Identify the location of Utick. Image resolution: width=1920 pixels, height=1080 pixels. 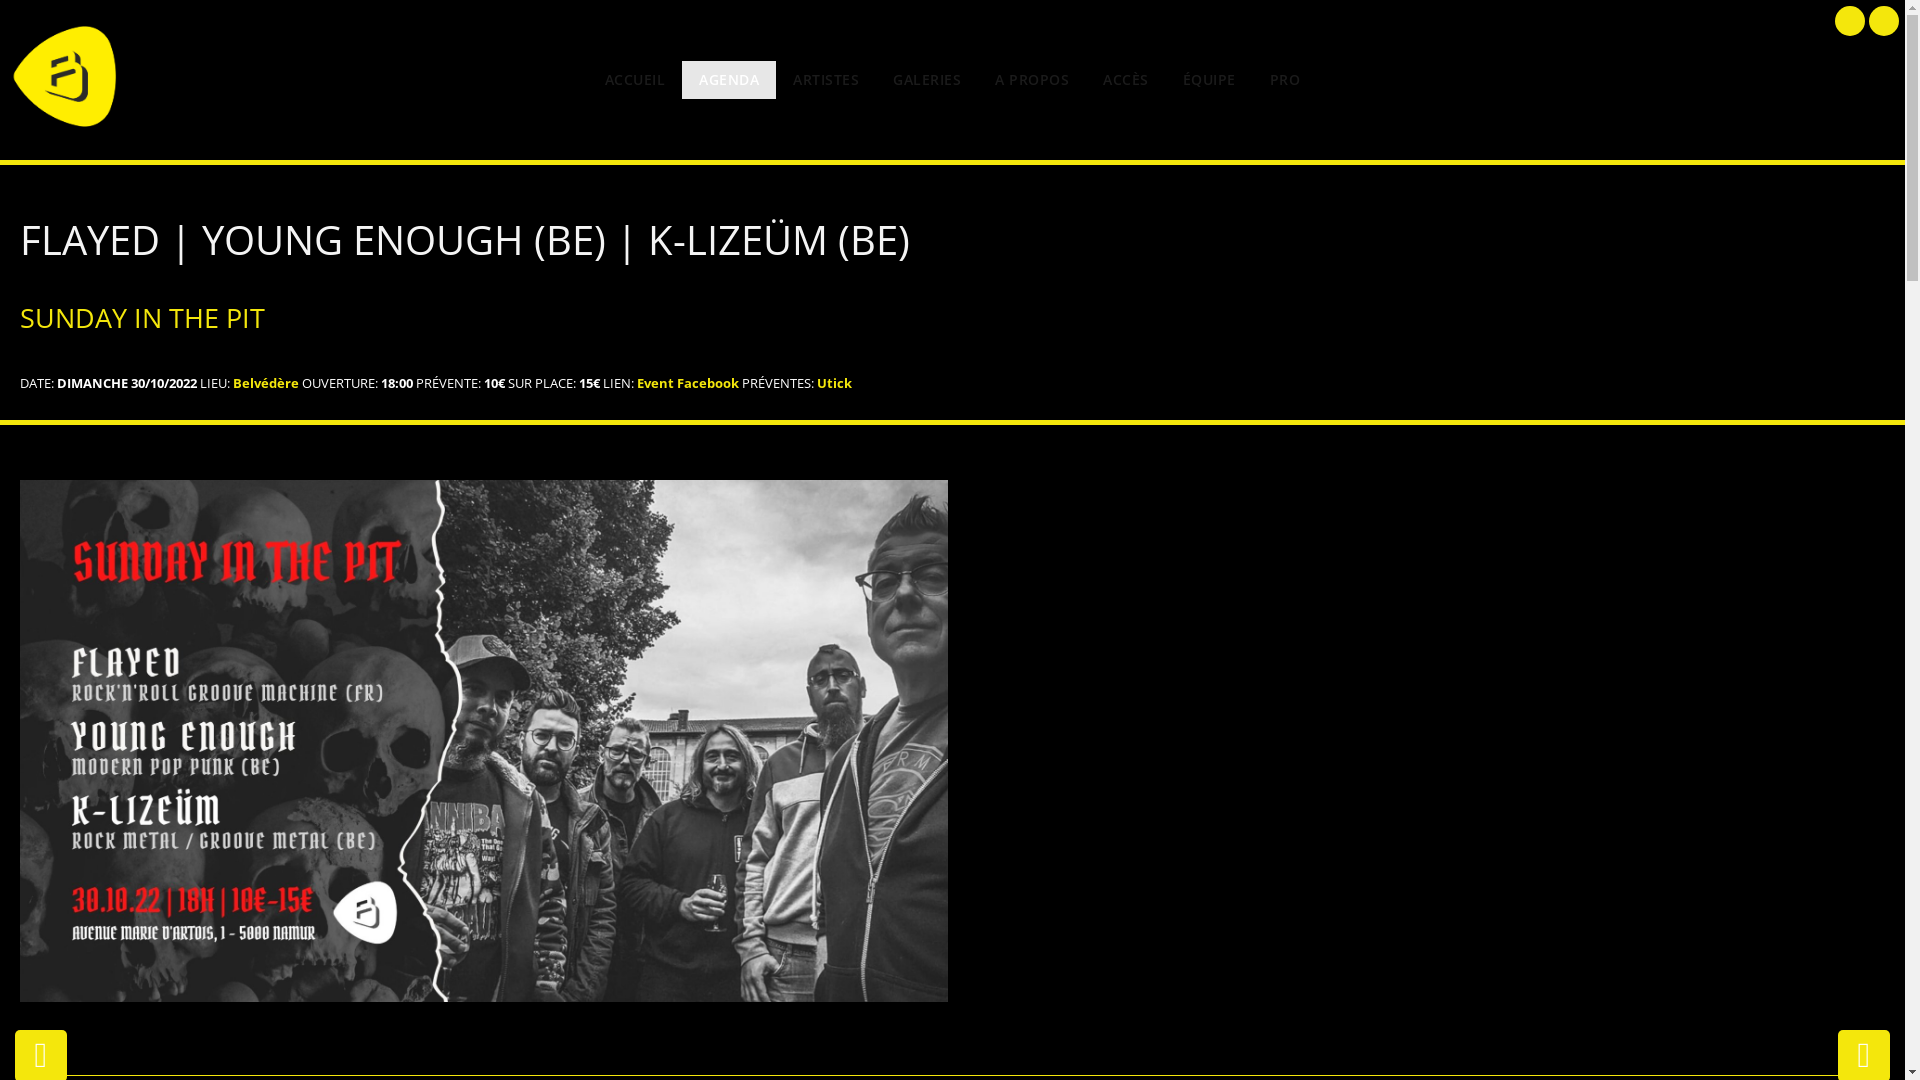
(834, 382).